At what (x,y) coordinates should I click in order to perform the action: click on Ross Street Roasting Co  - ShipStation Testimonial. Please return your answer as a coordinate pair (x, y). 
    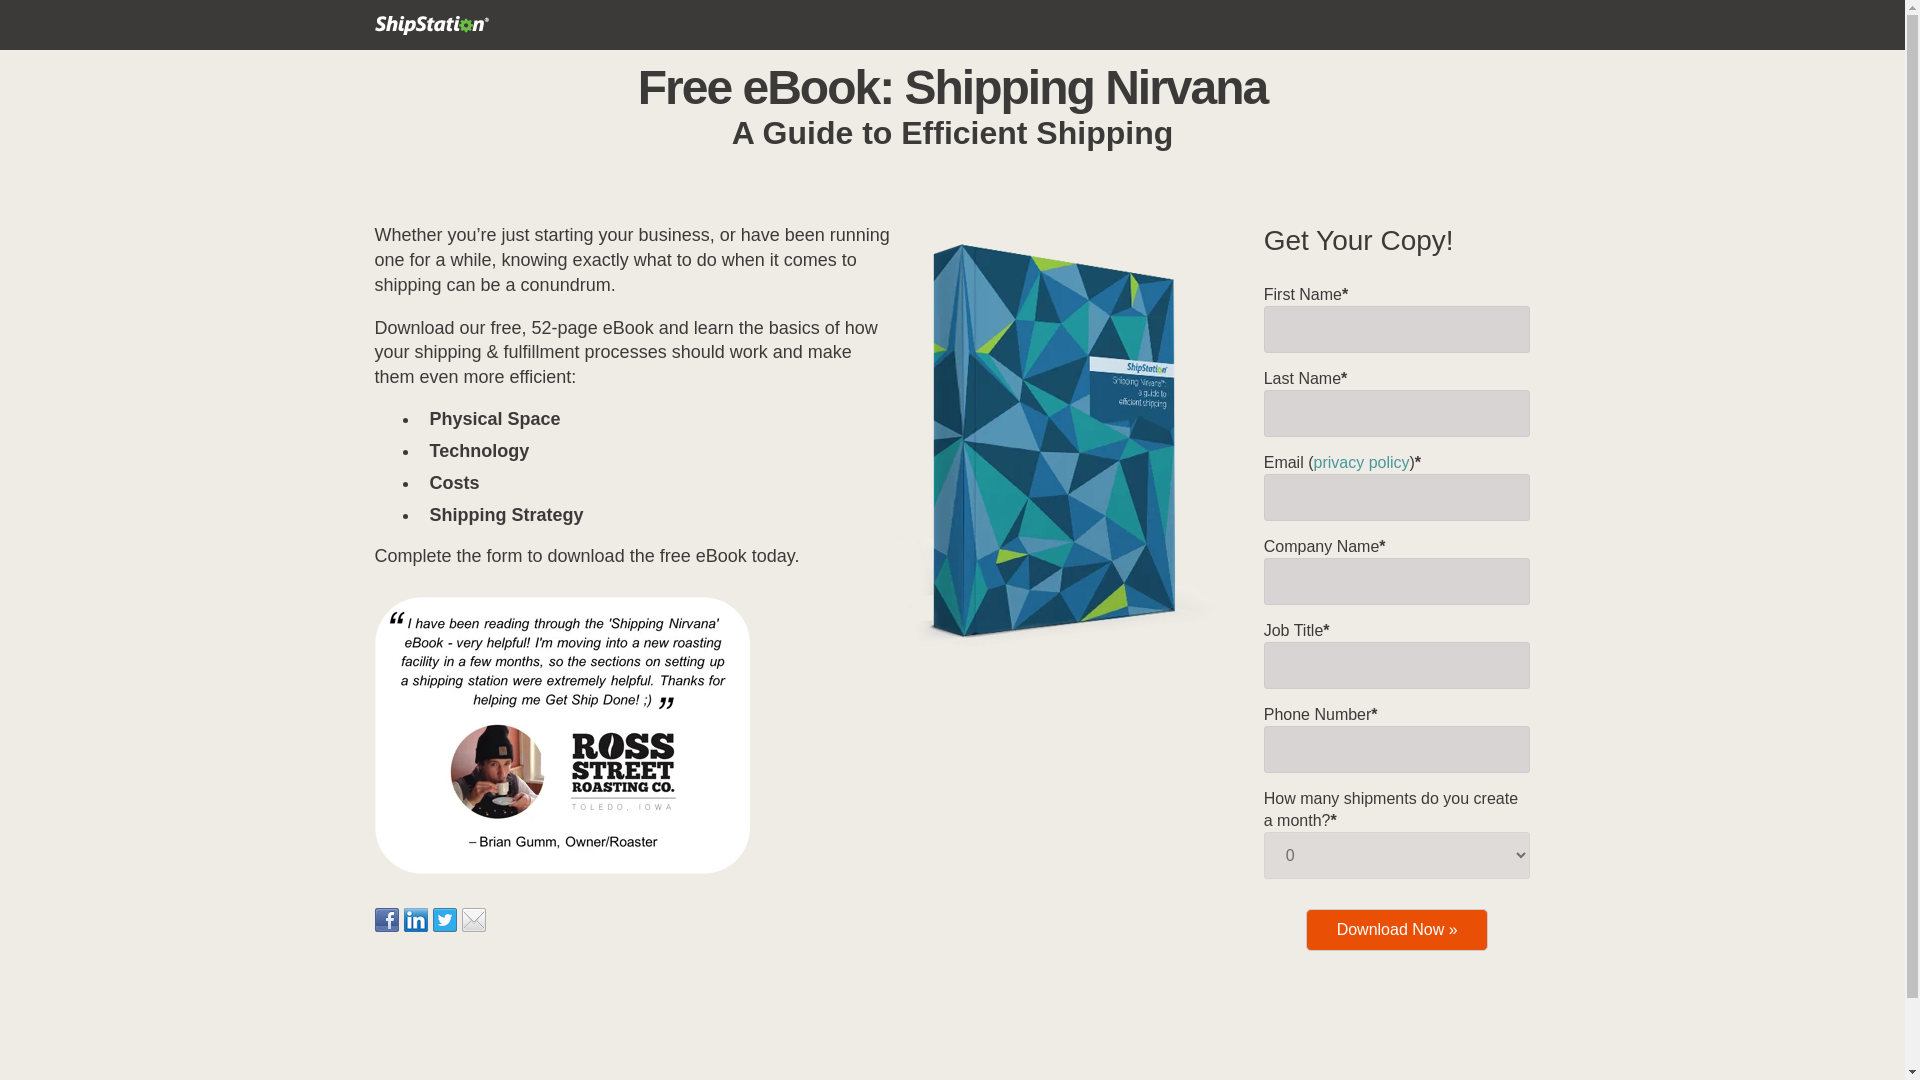
    Looking at the image, I should click on (561, 735).